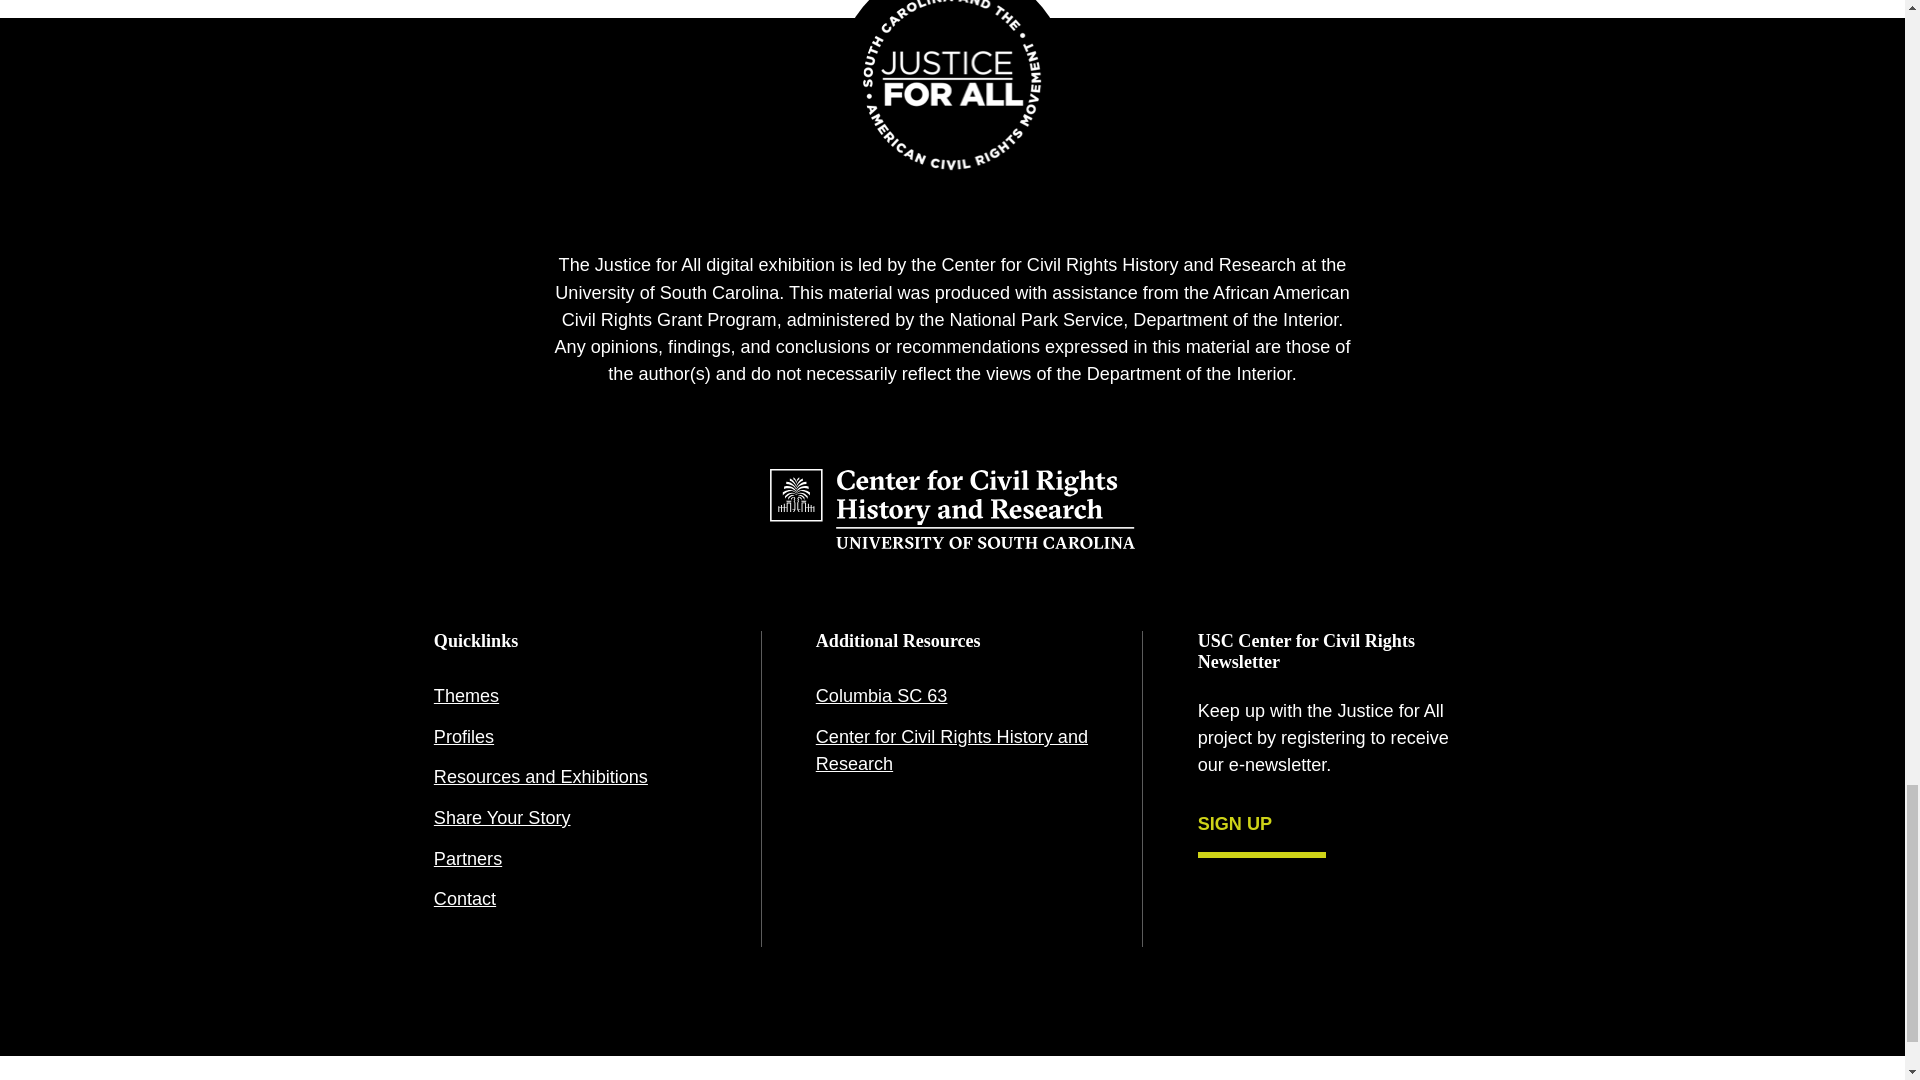 This screenshot has width=1920, height=1080. I want to click on Resources and Exhibitions, so click(570, 778).